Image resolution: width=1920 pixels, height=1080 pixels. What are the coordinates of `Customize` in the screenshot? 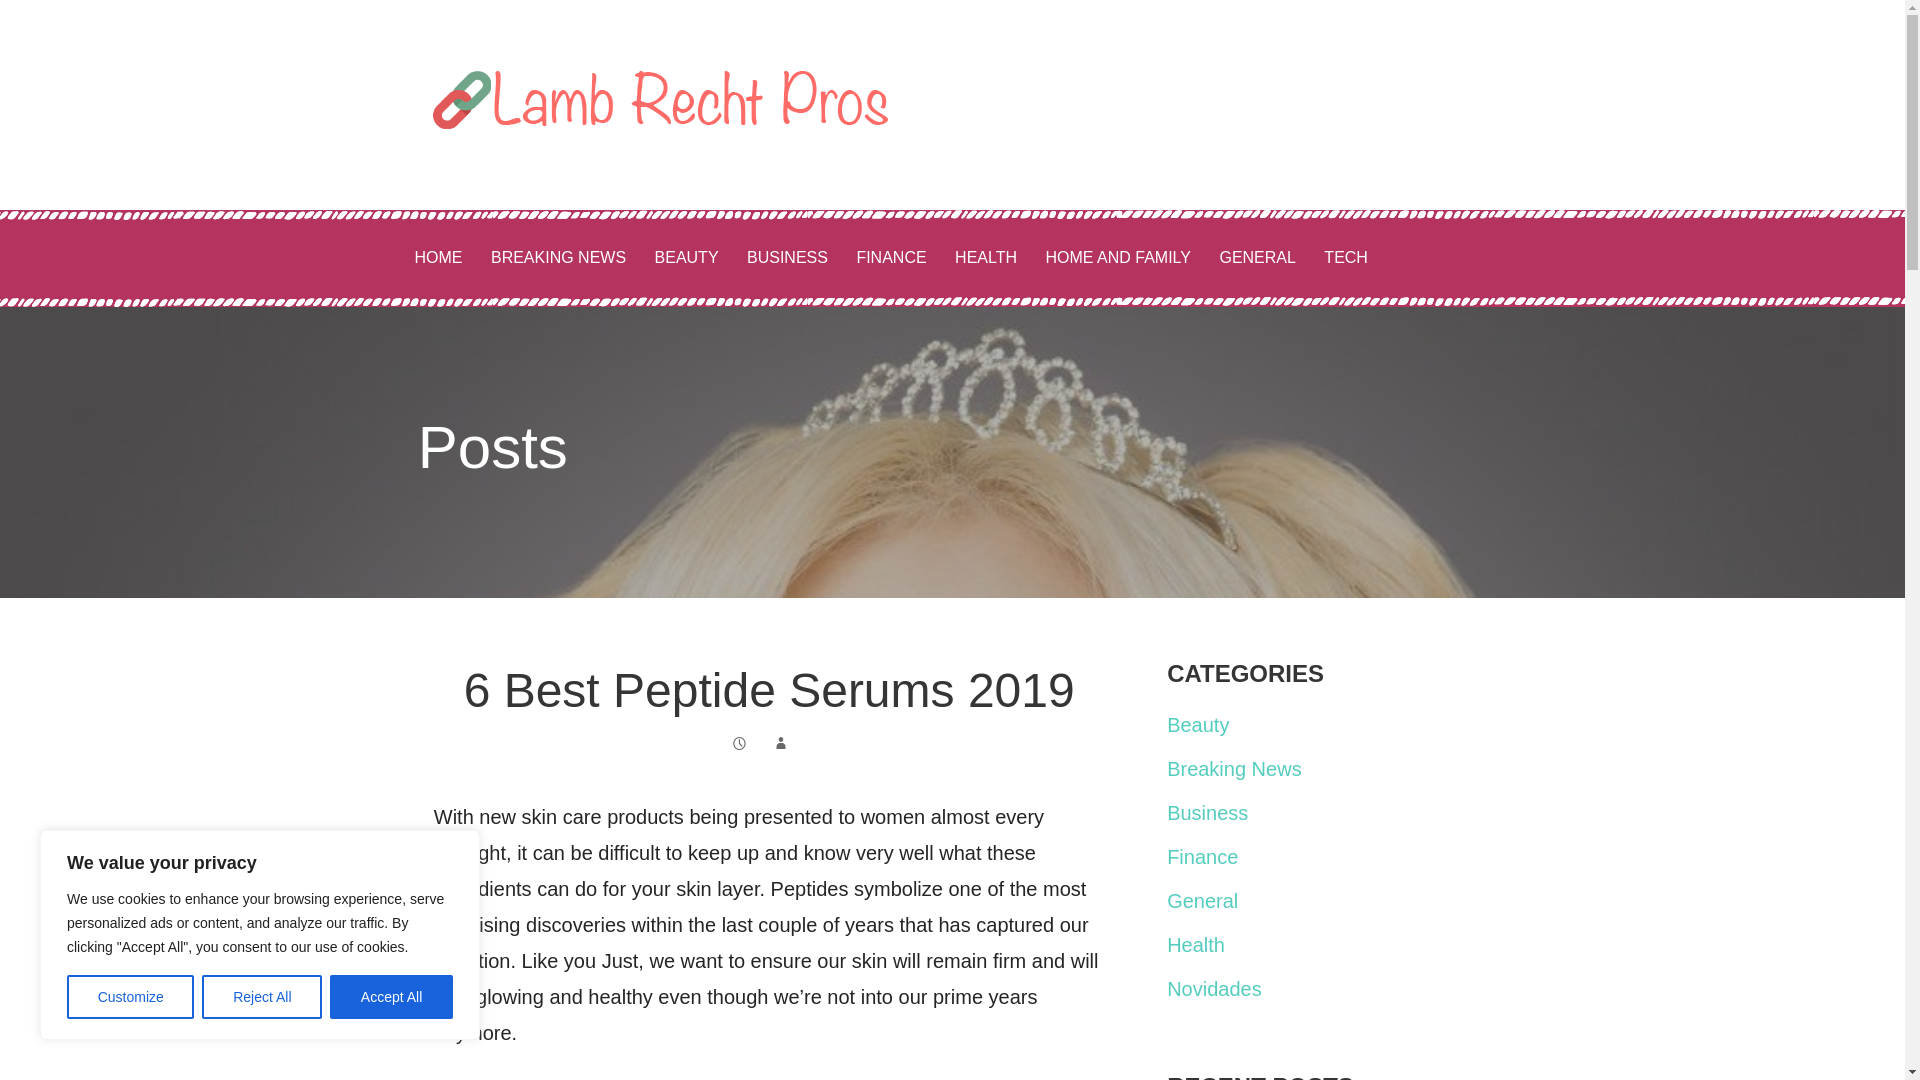 It's located at (130, 997).